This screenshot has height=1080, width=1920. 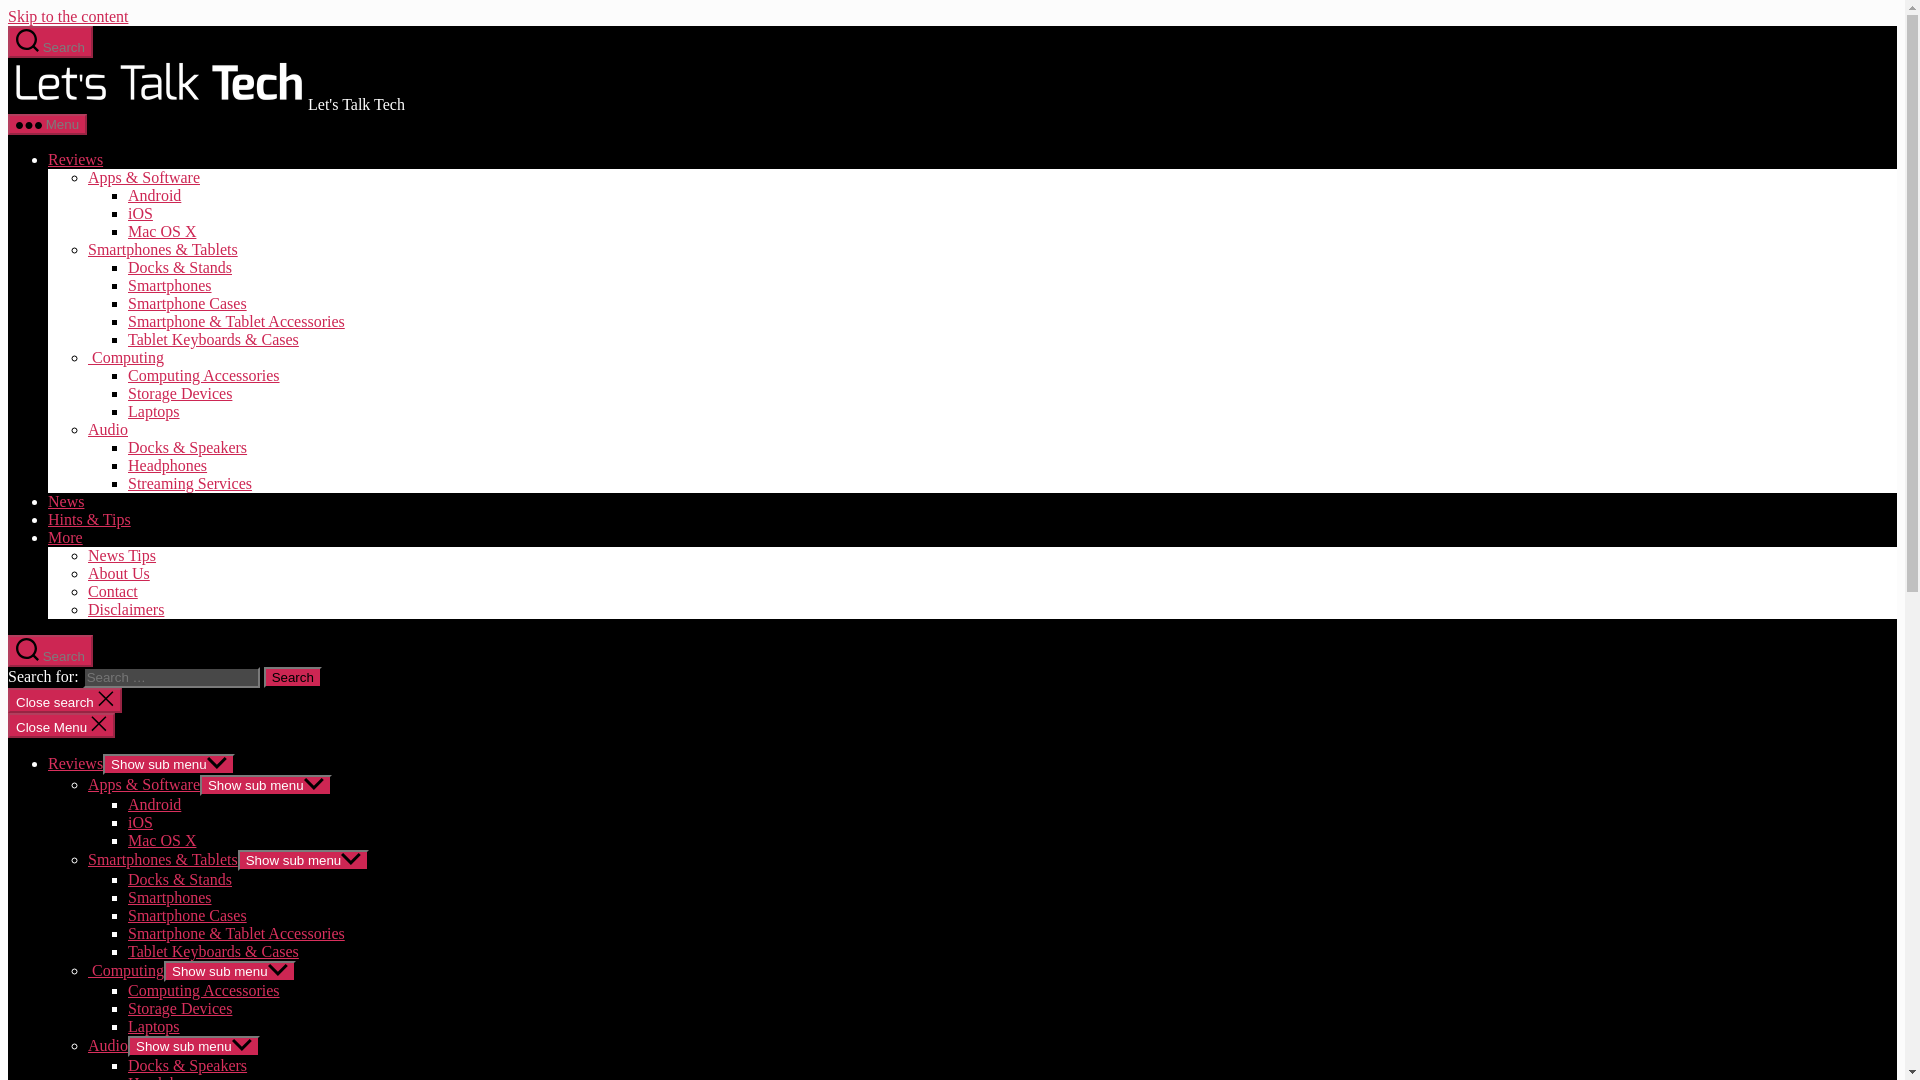 What do you see at coordinates (50, 42) in the screenshot?
I see `Search` at bounding box center [50, 42].